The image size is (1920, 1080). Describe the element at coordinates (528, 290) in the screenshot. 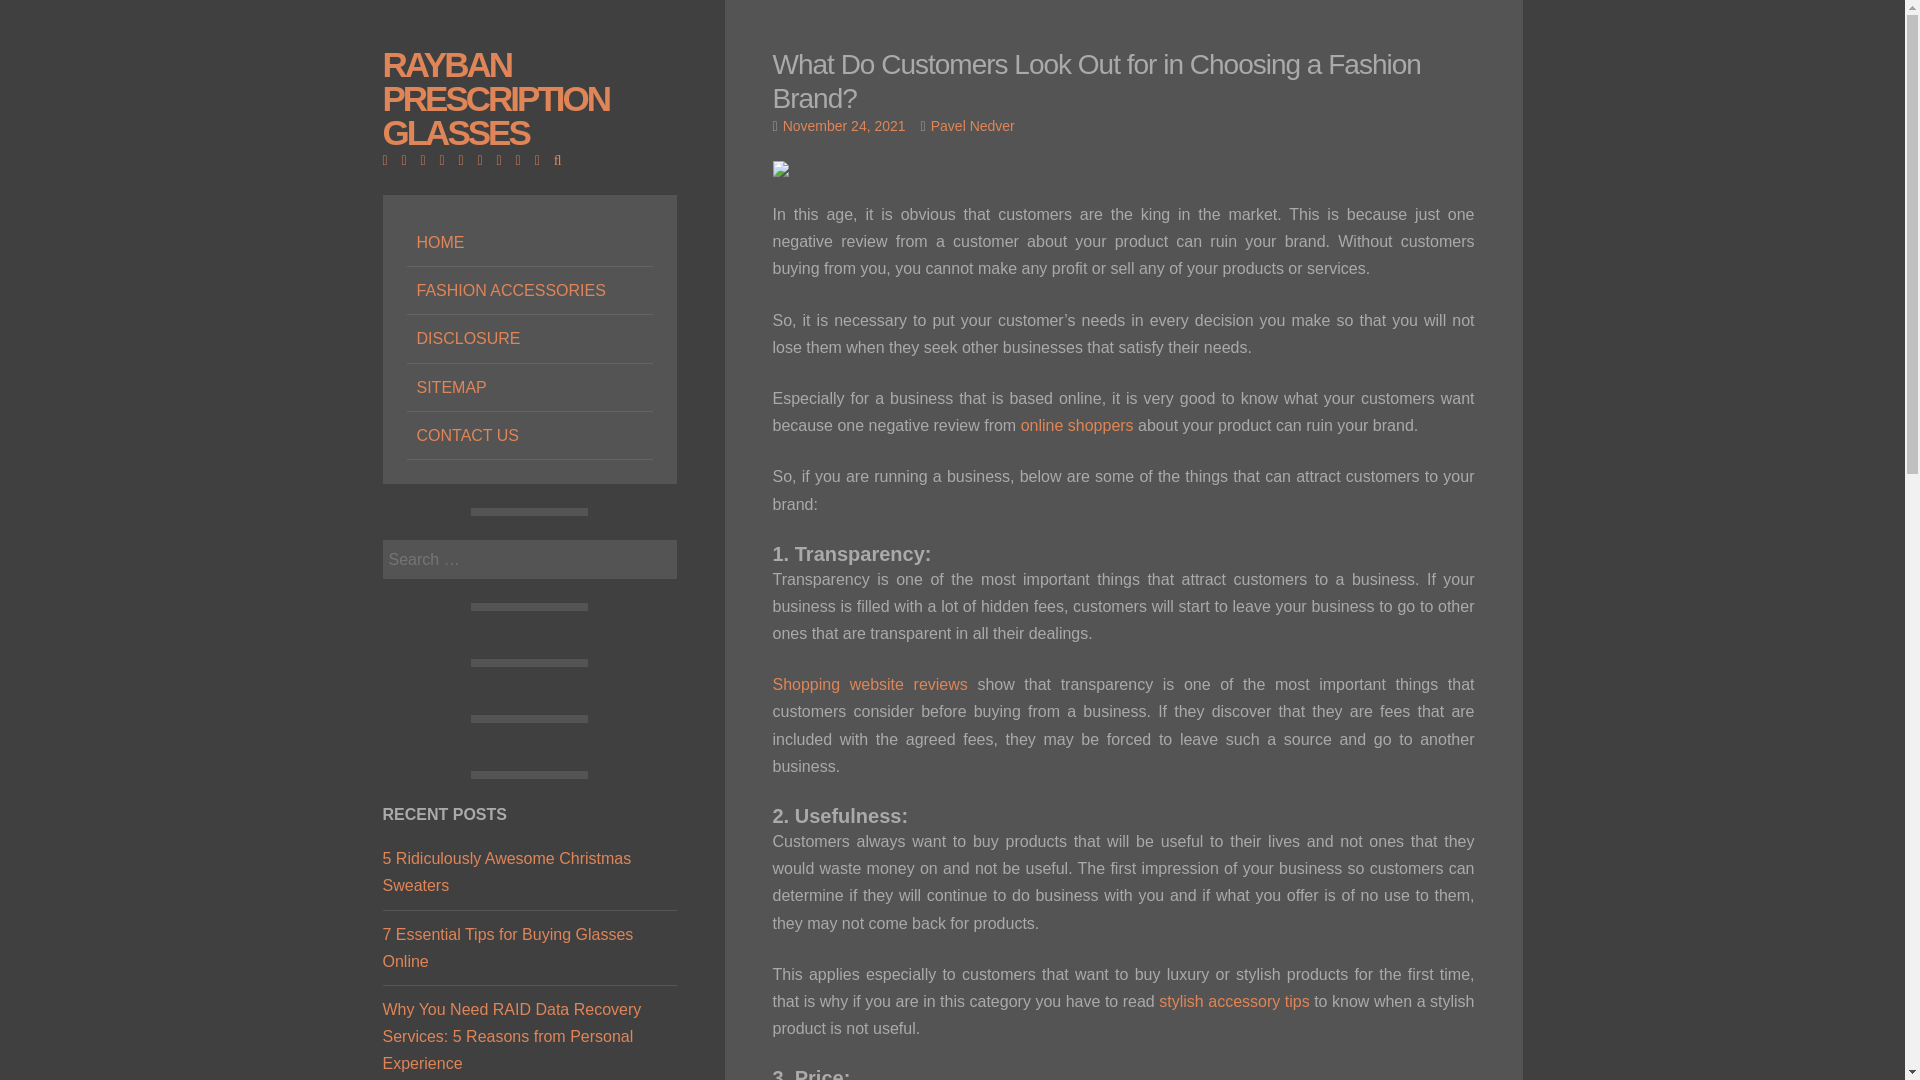

I see `FASHION ACCESSORIES` at that location.